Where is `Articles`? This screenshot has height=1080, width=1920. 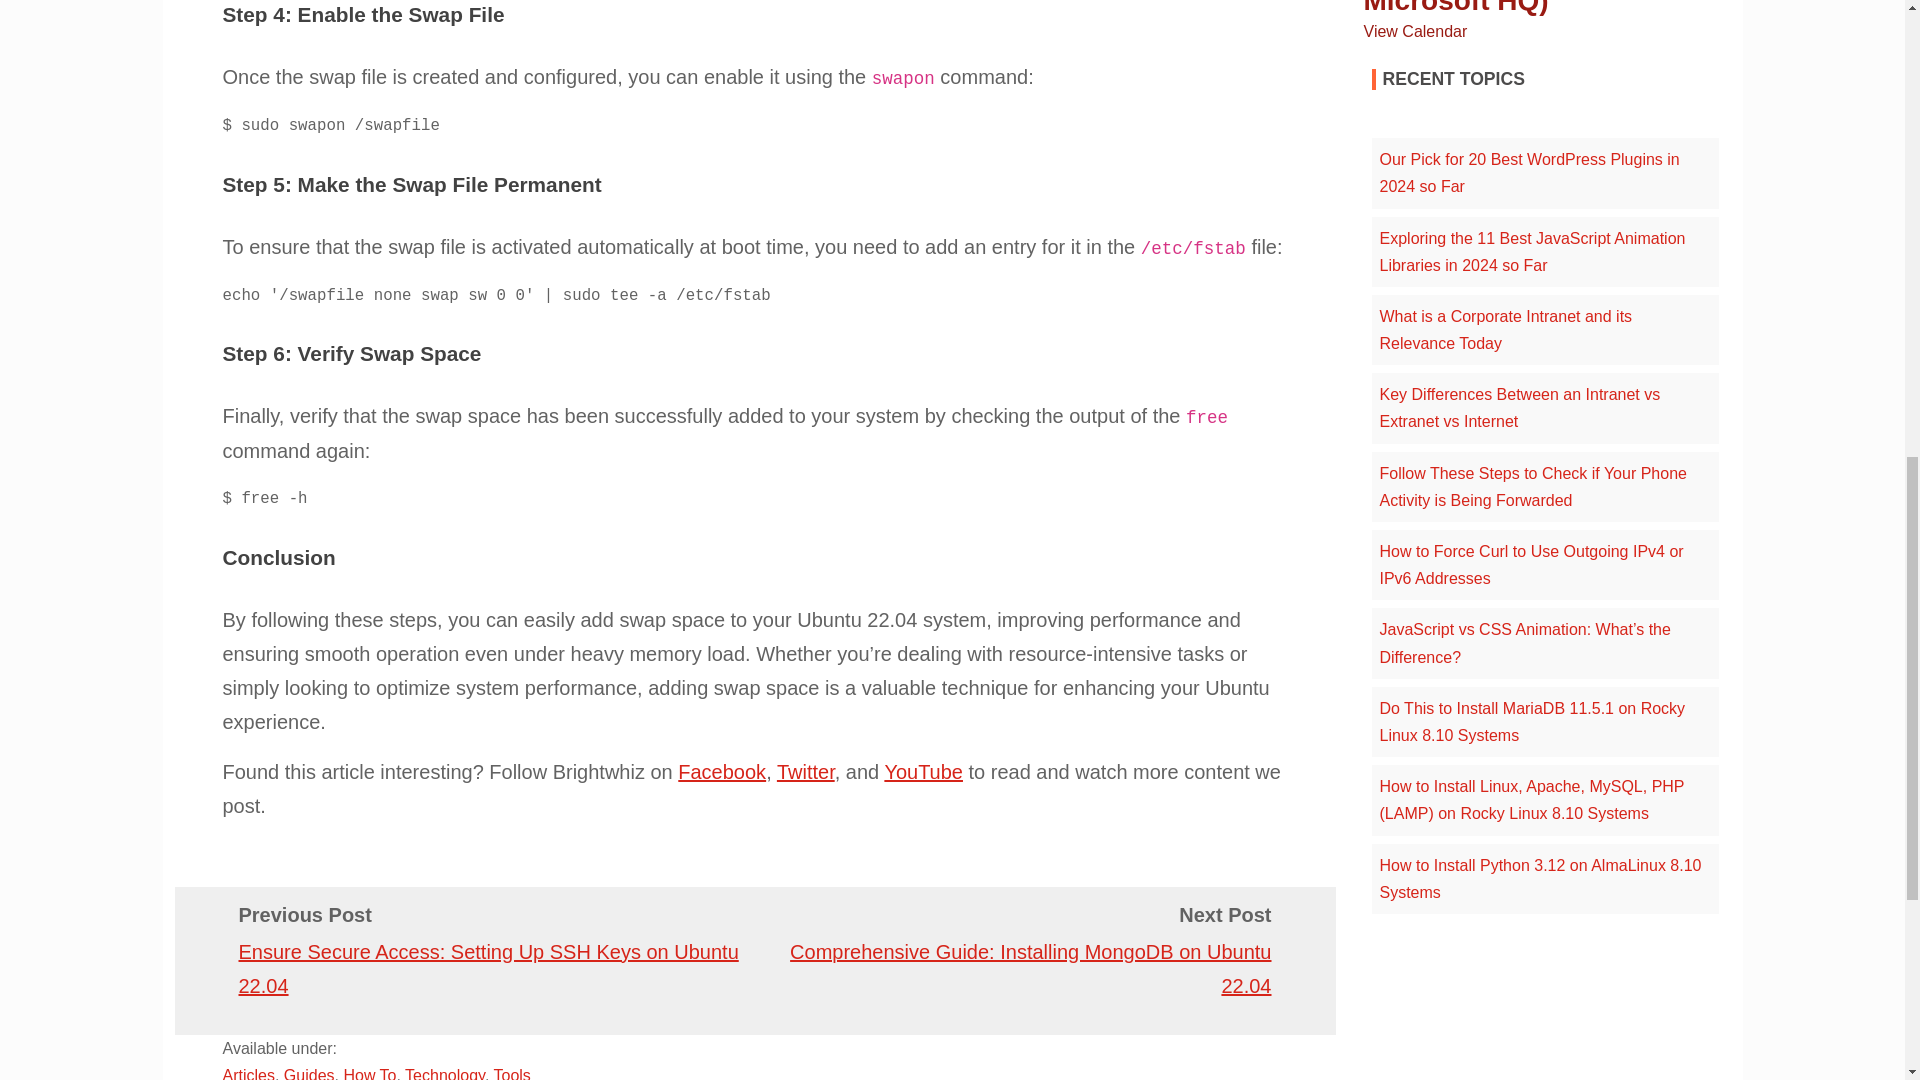
Articles is located at coordinates (248, 1074).